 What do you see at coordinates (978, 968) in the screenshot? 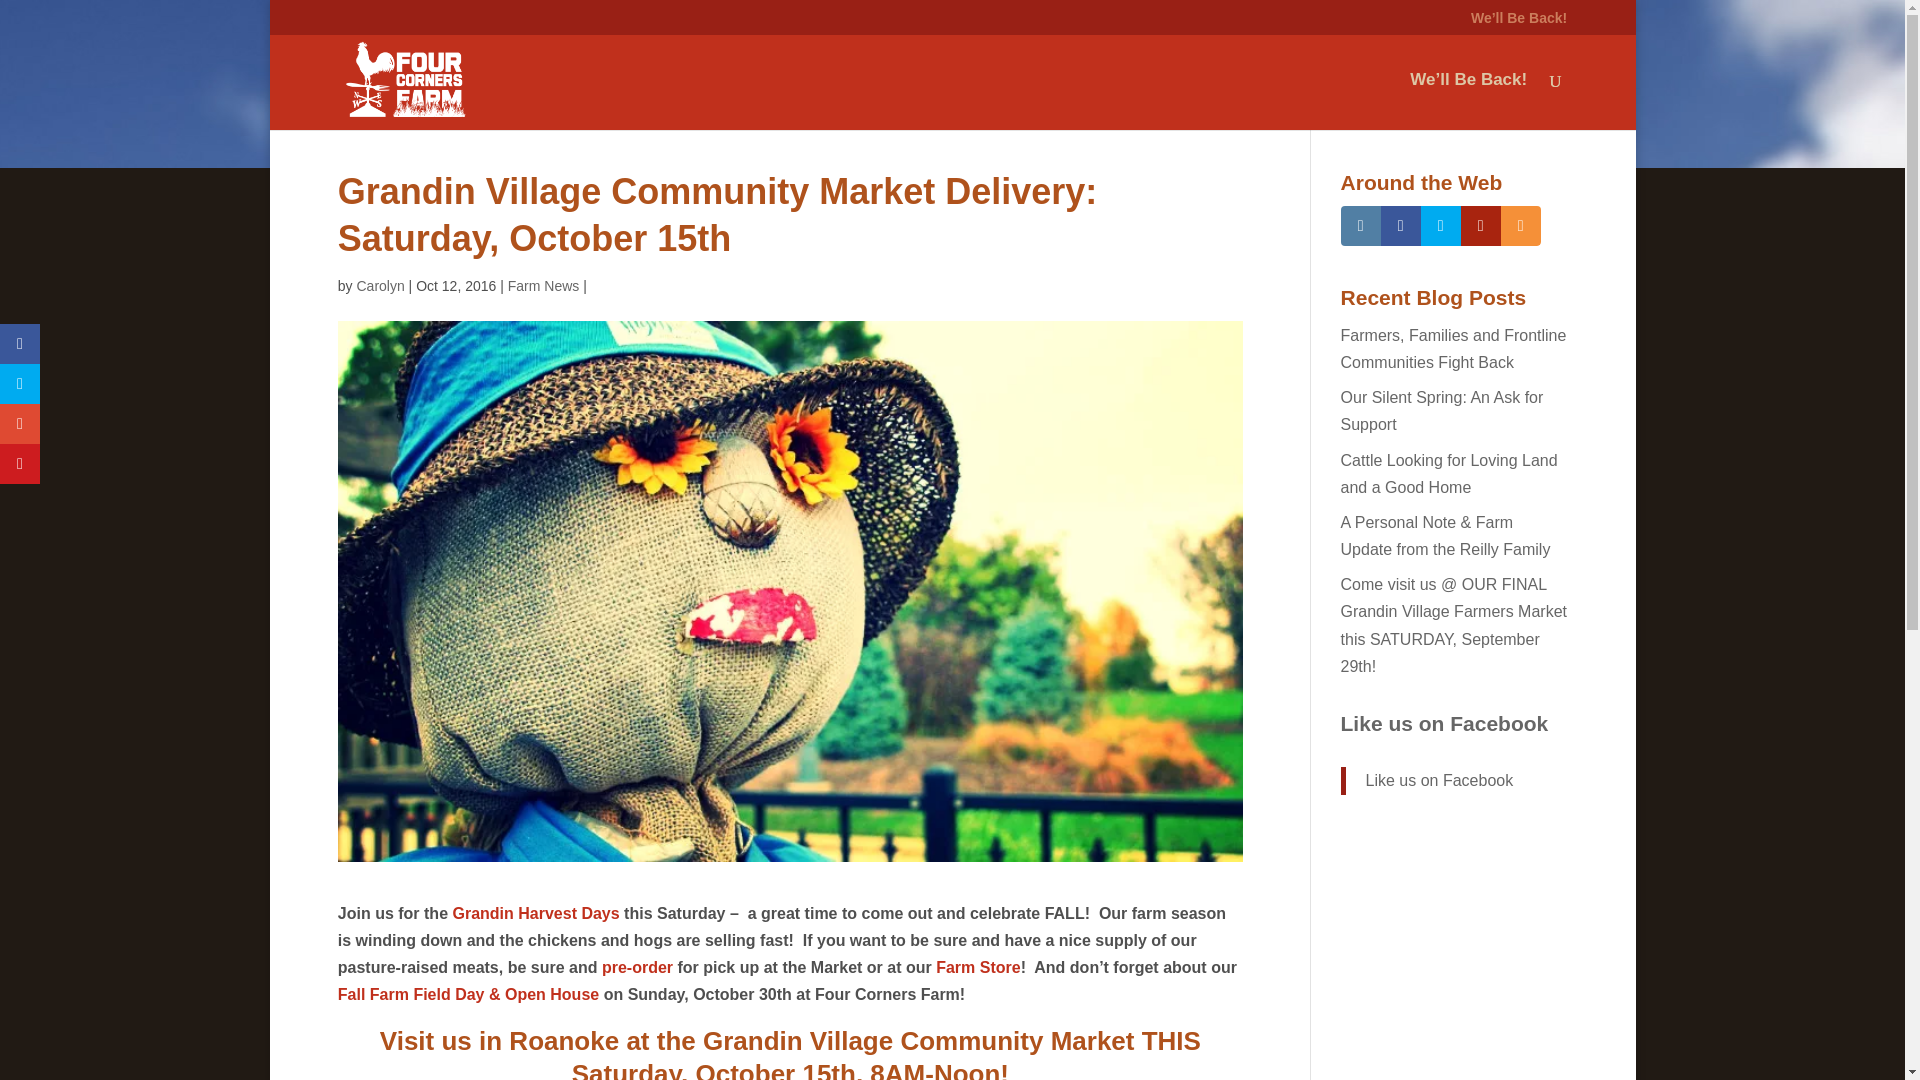
I see `Farm Store` at bounding box center [978, 968].